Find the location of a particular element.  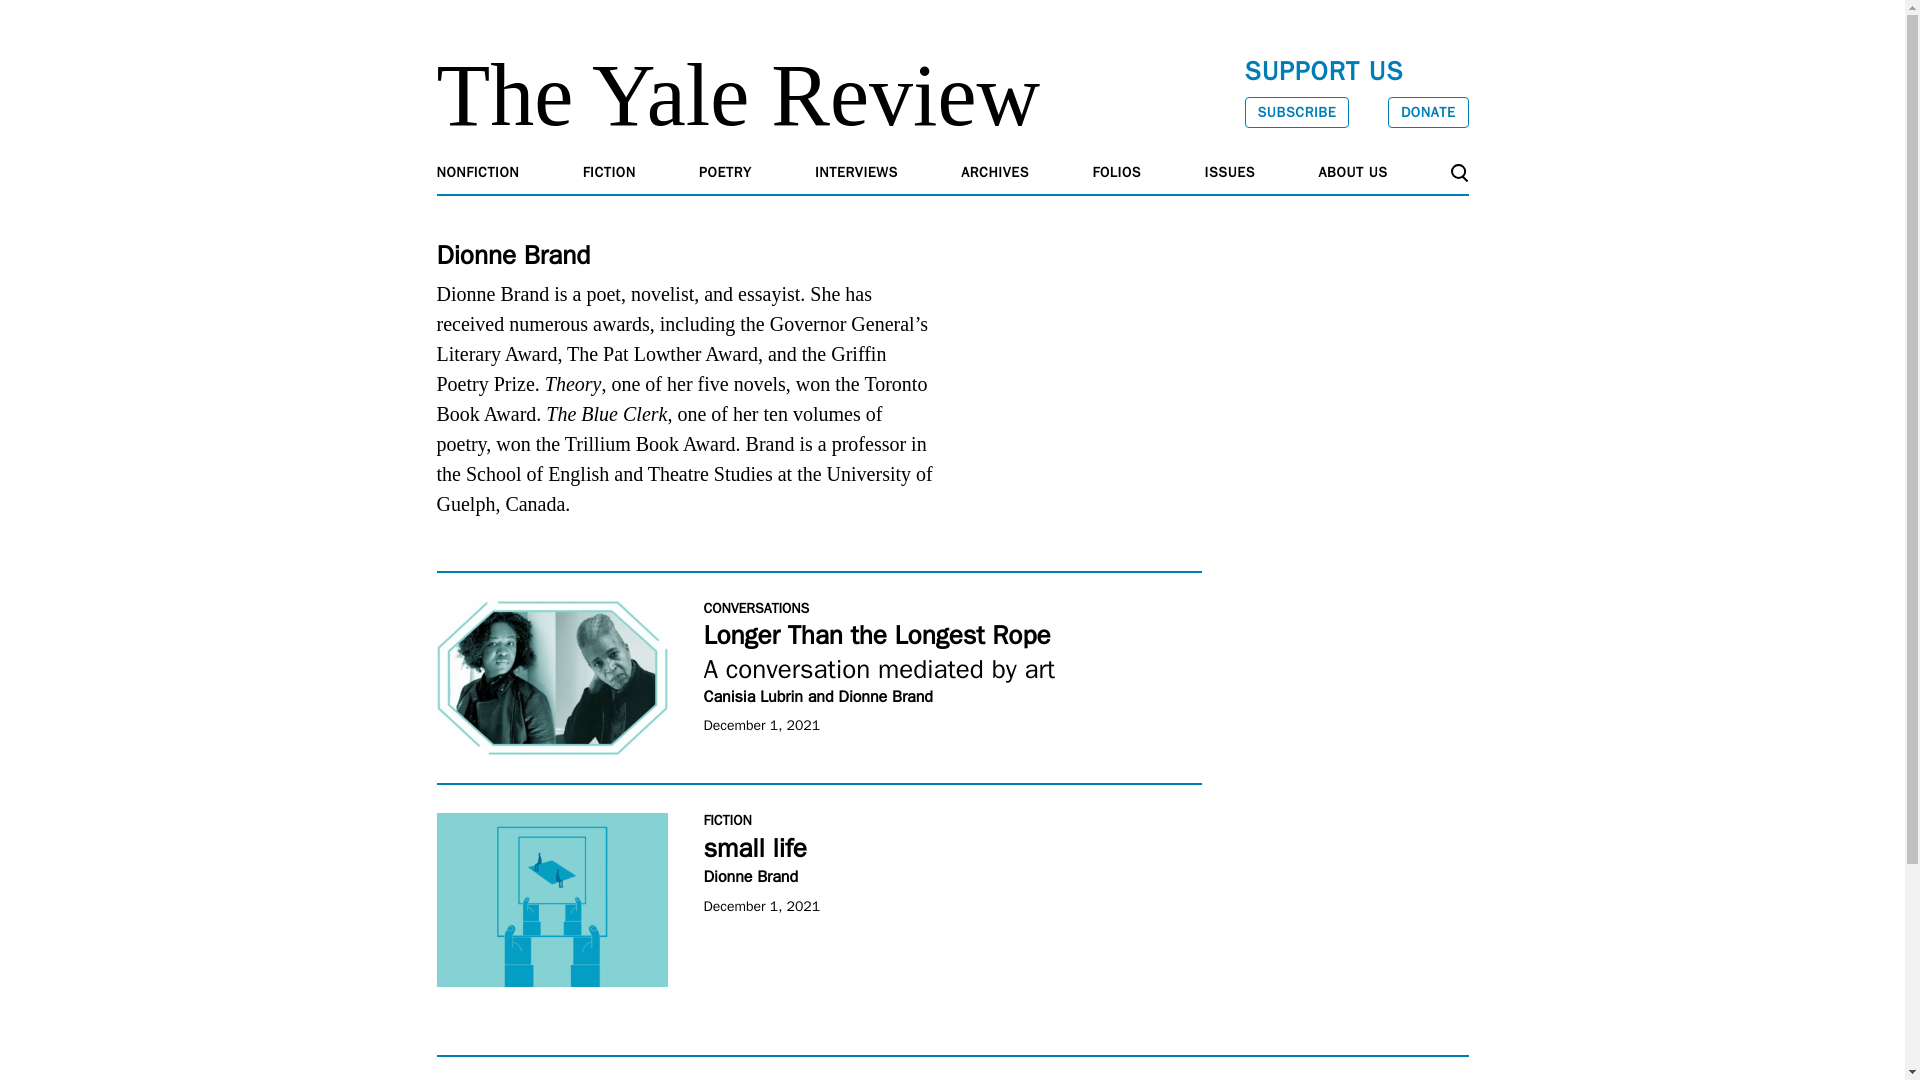

small life is located at coordinates (550, 900).